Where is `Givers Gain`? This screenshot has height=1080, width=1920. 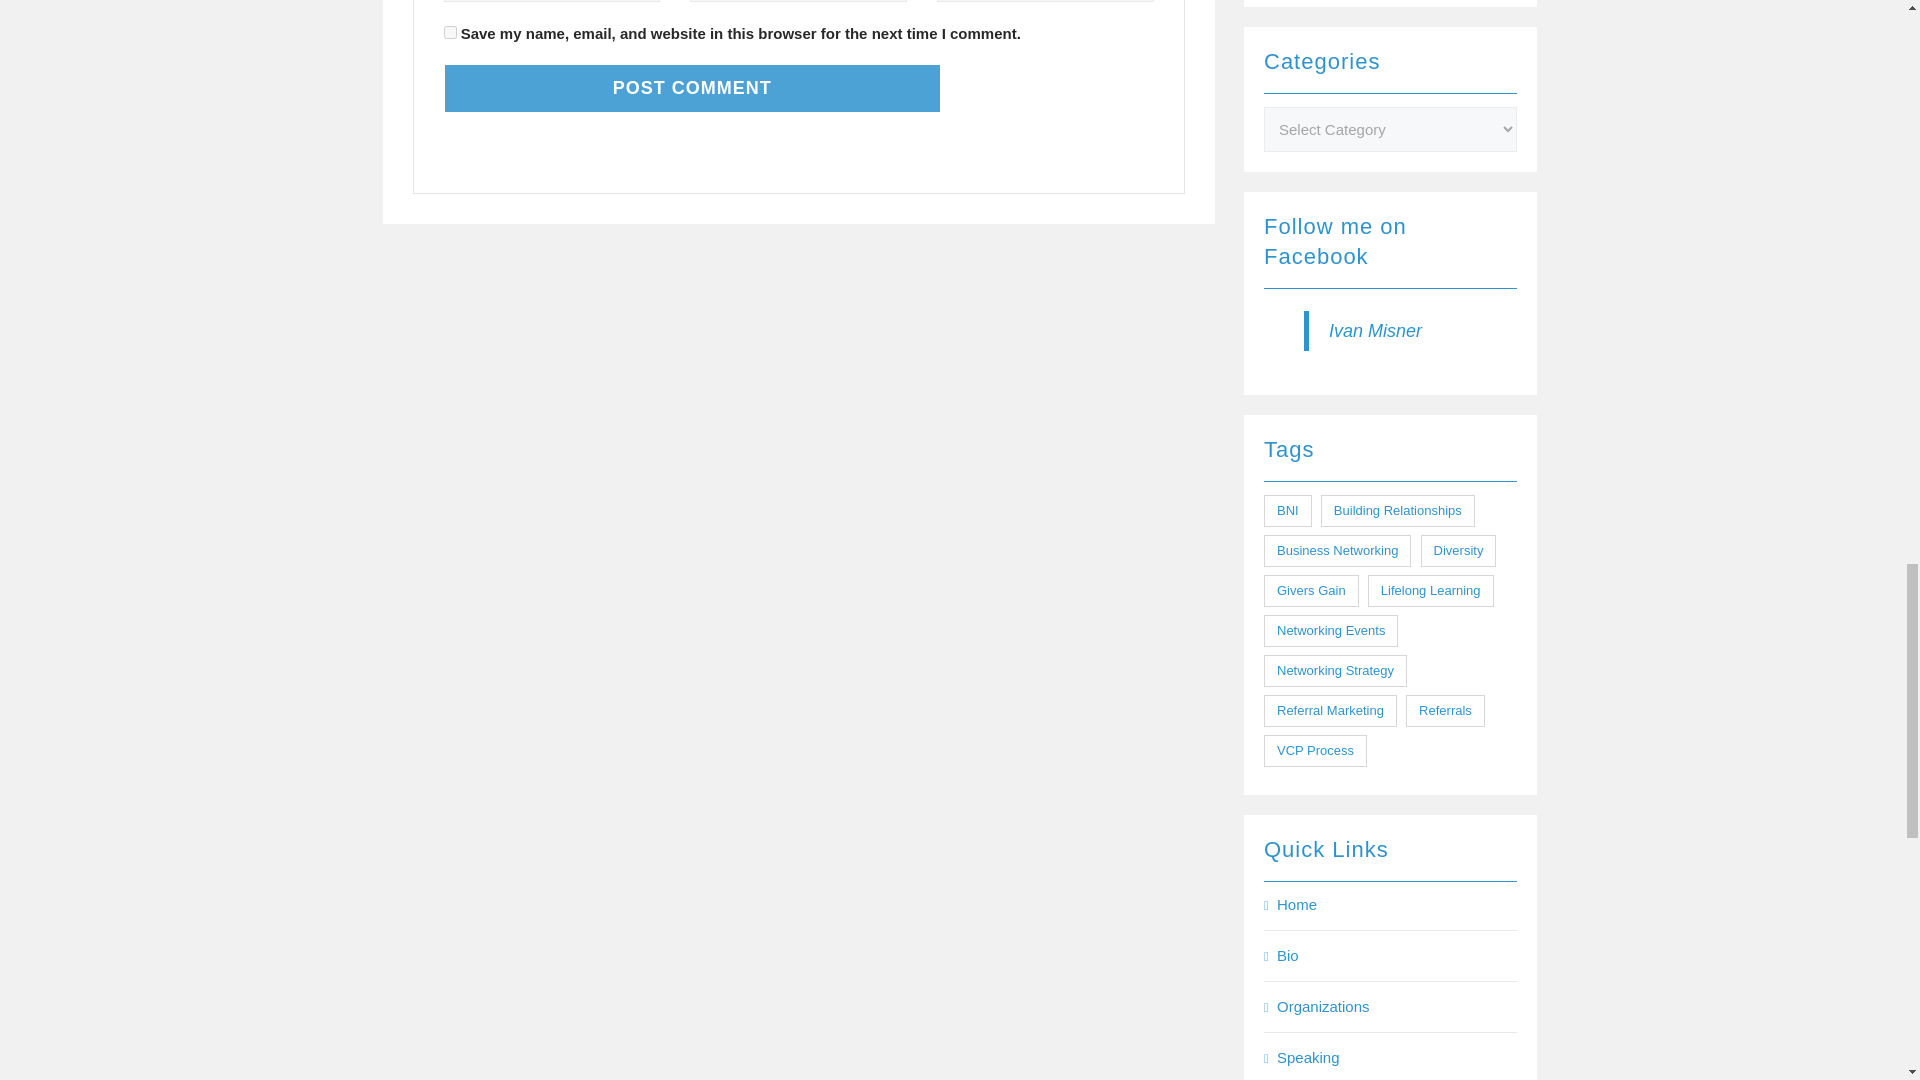 Givers Gain is located at coordinates (1311, 590).